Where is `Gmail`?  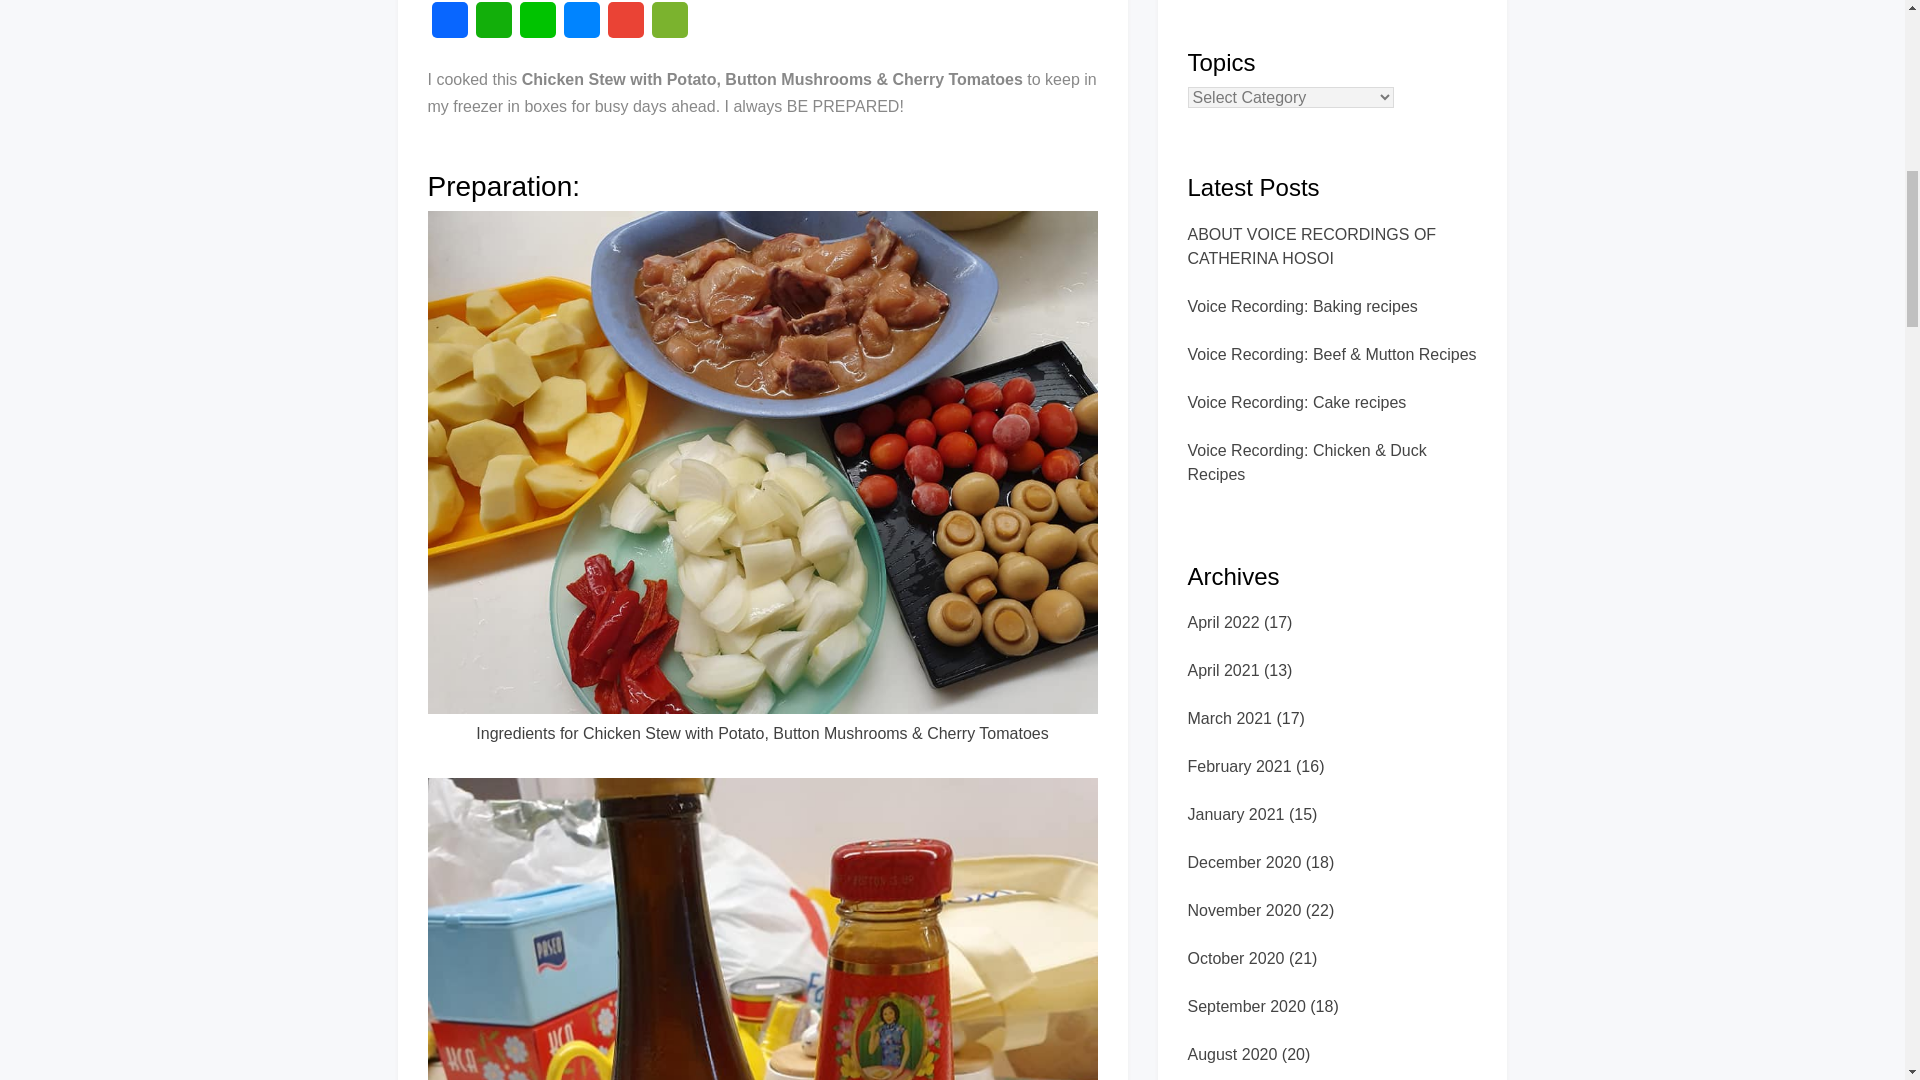
Gmail is located at coordinates (626, 26).